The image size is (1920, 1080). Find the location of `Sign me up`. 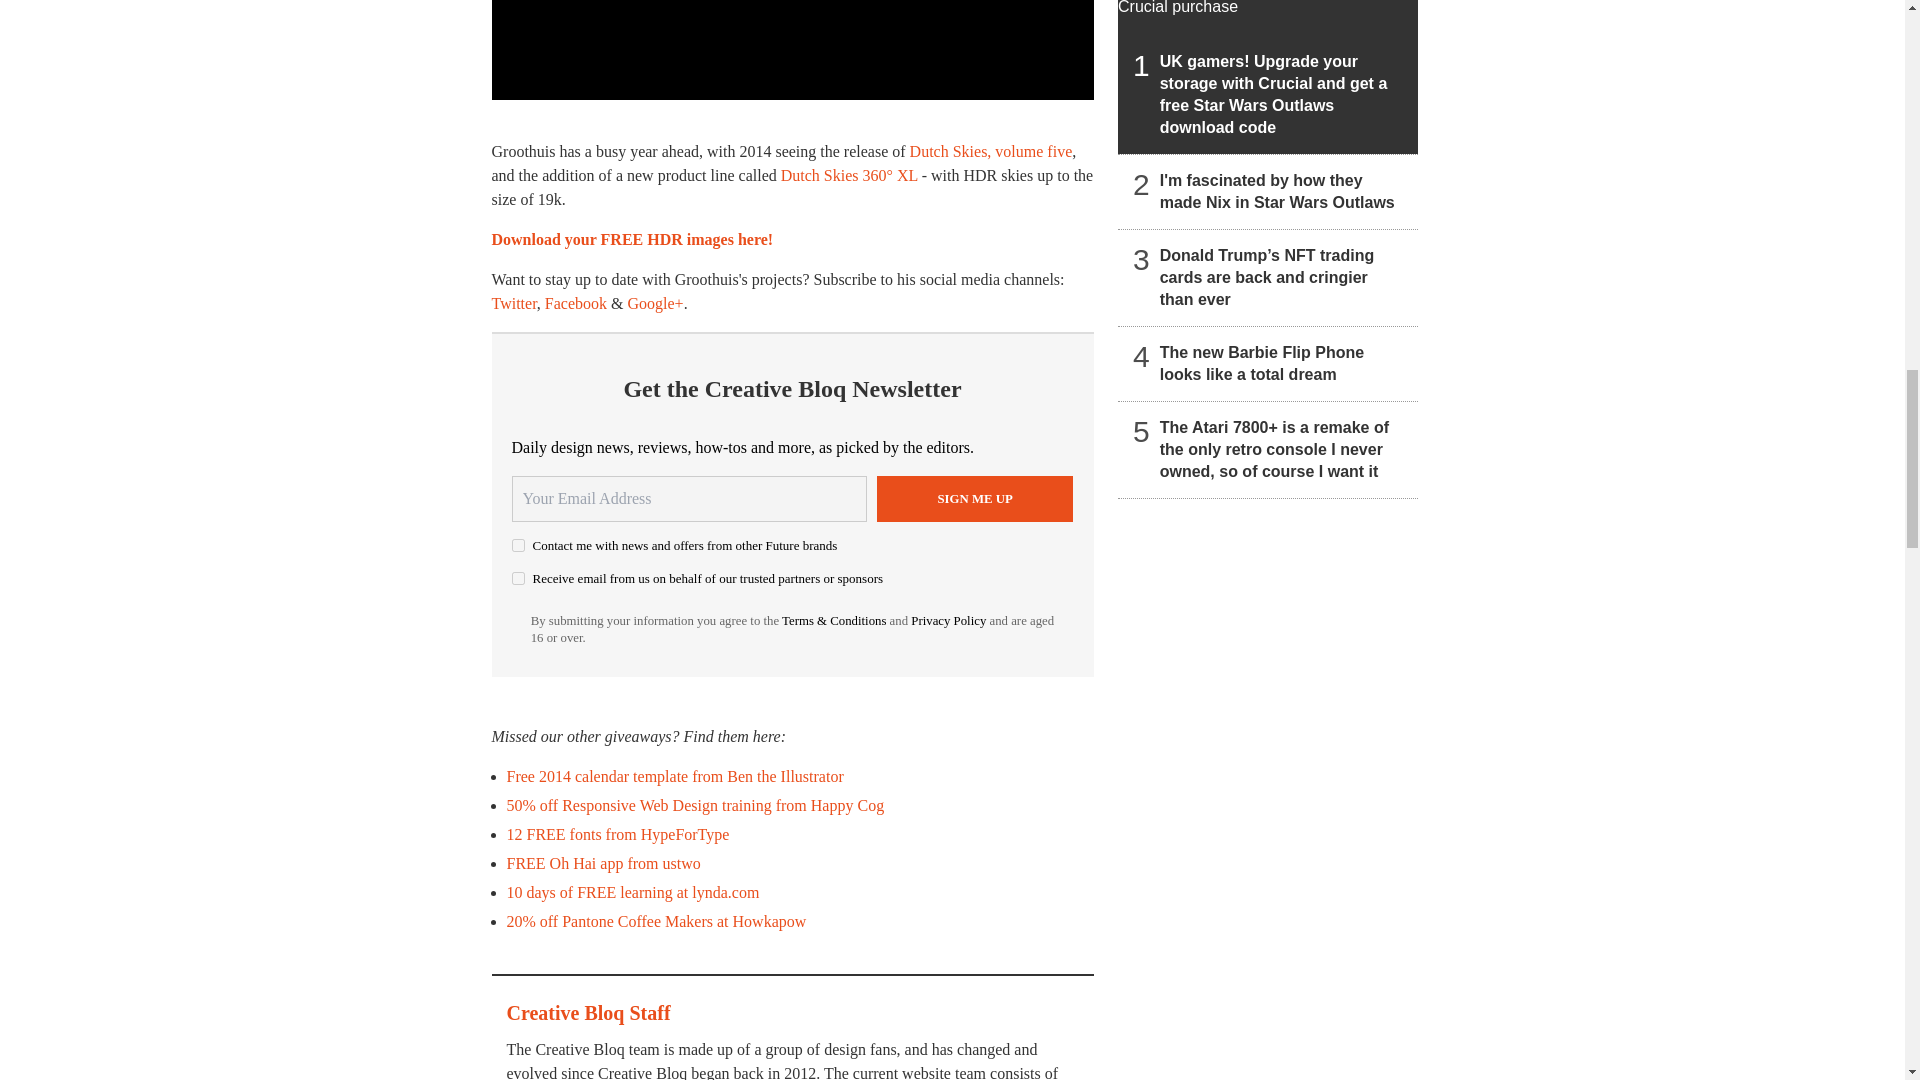

Sign me up is located at coordinates (975, 498).